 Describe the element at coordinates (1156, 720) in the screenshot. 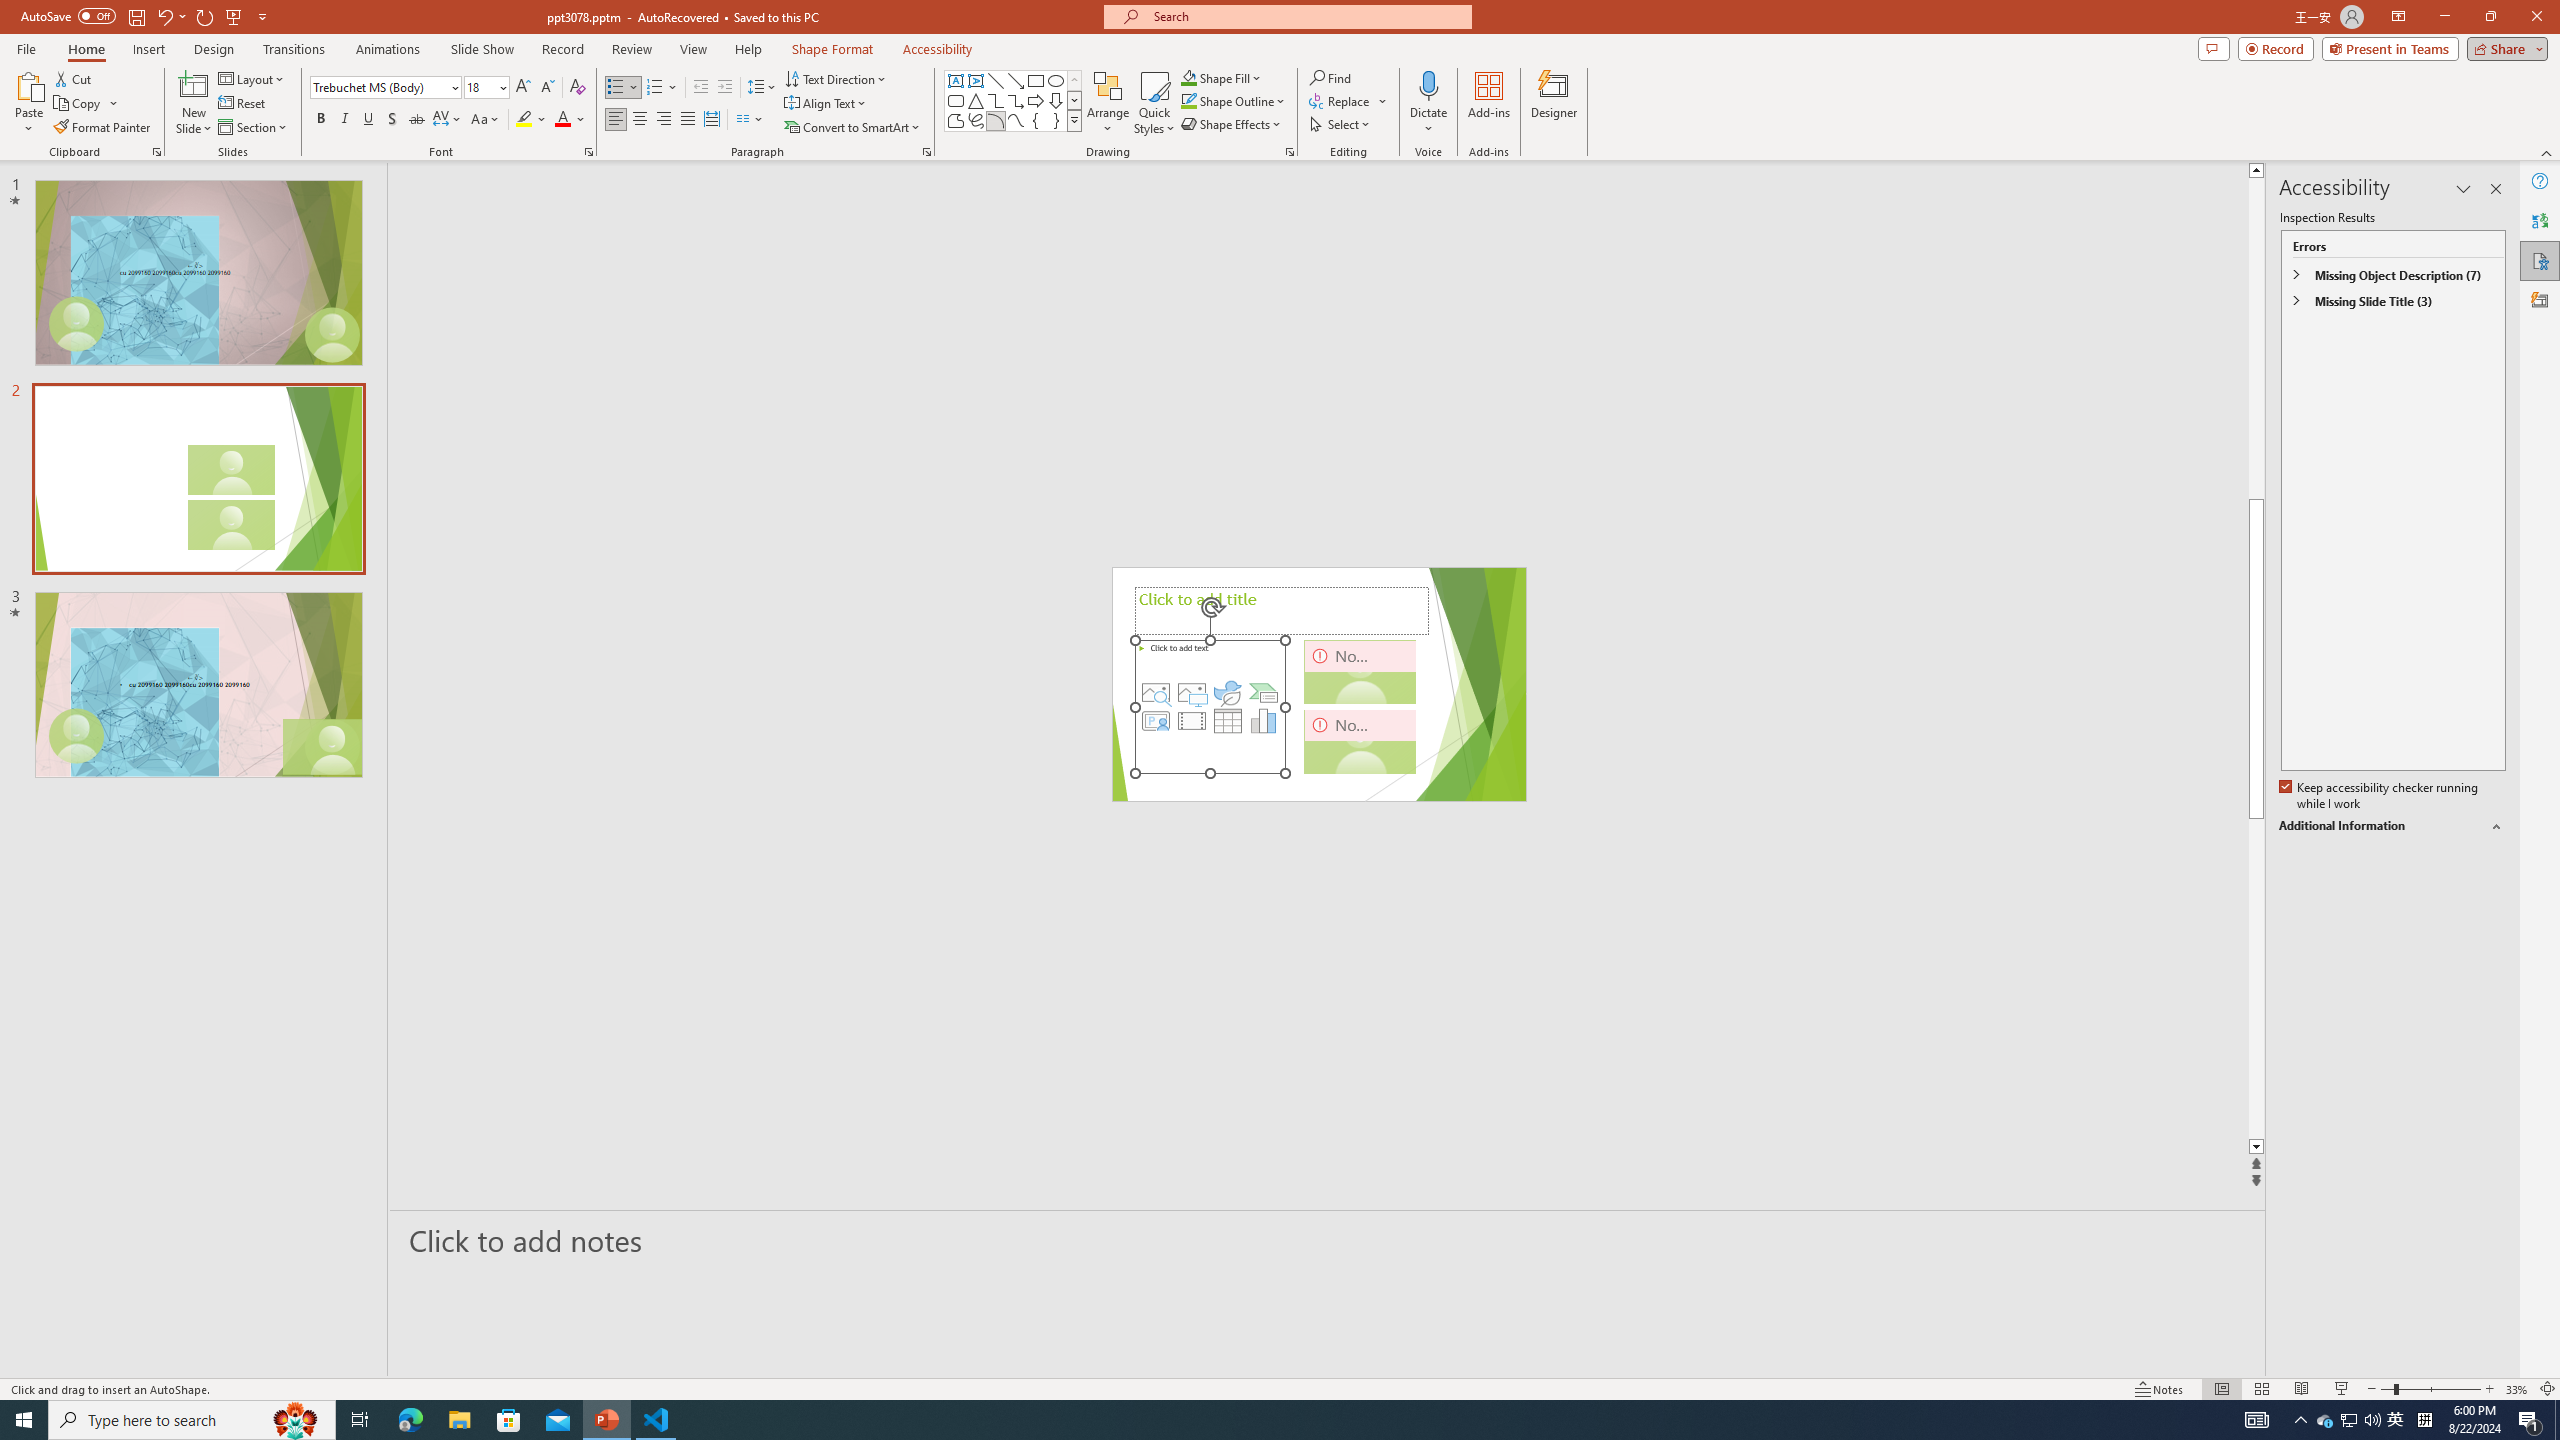

I see `Insert Cameo` at that location.